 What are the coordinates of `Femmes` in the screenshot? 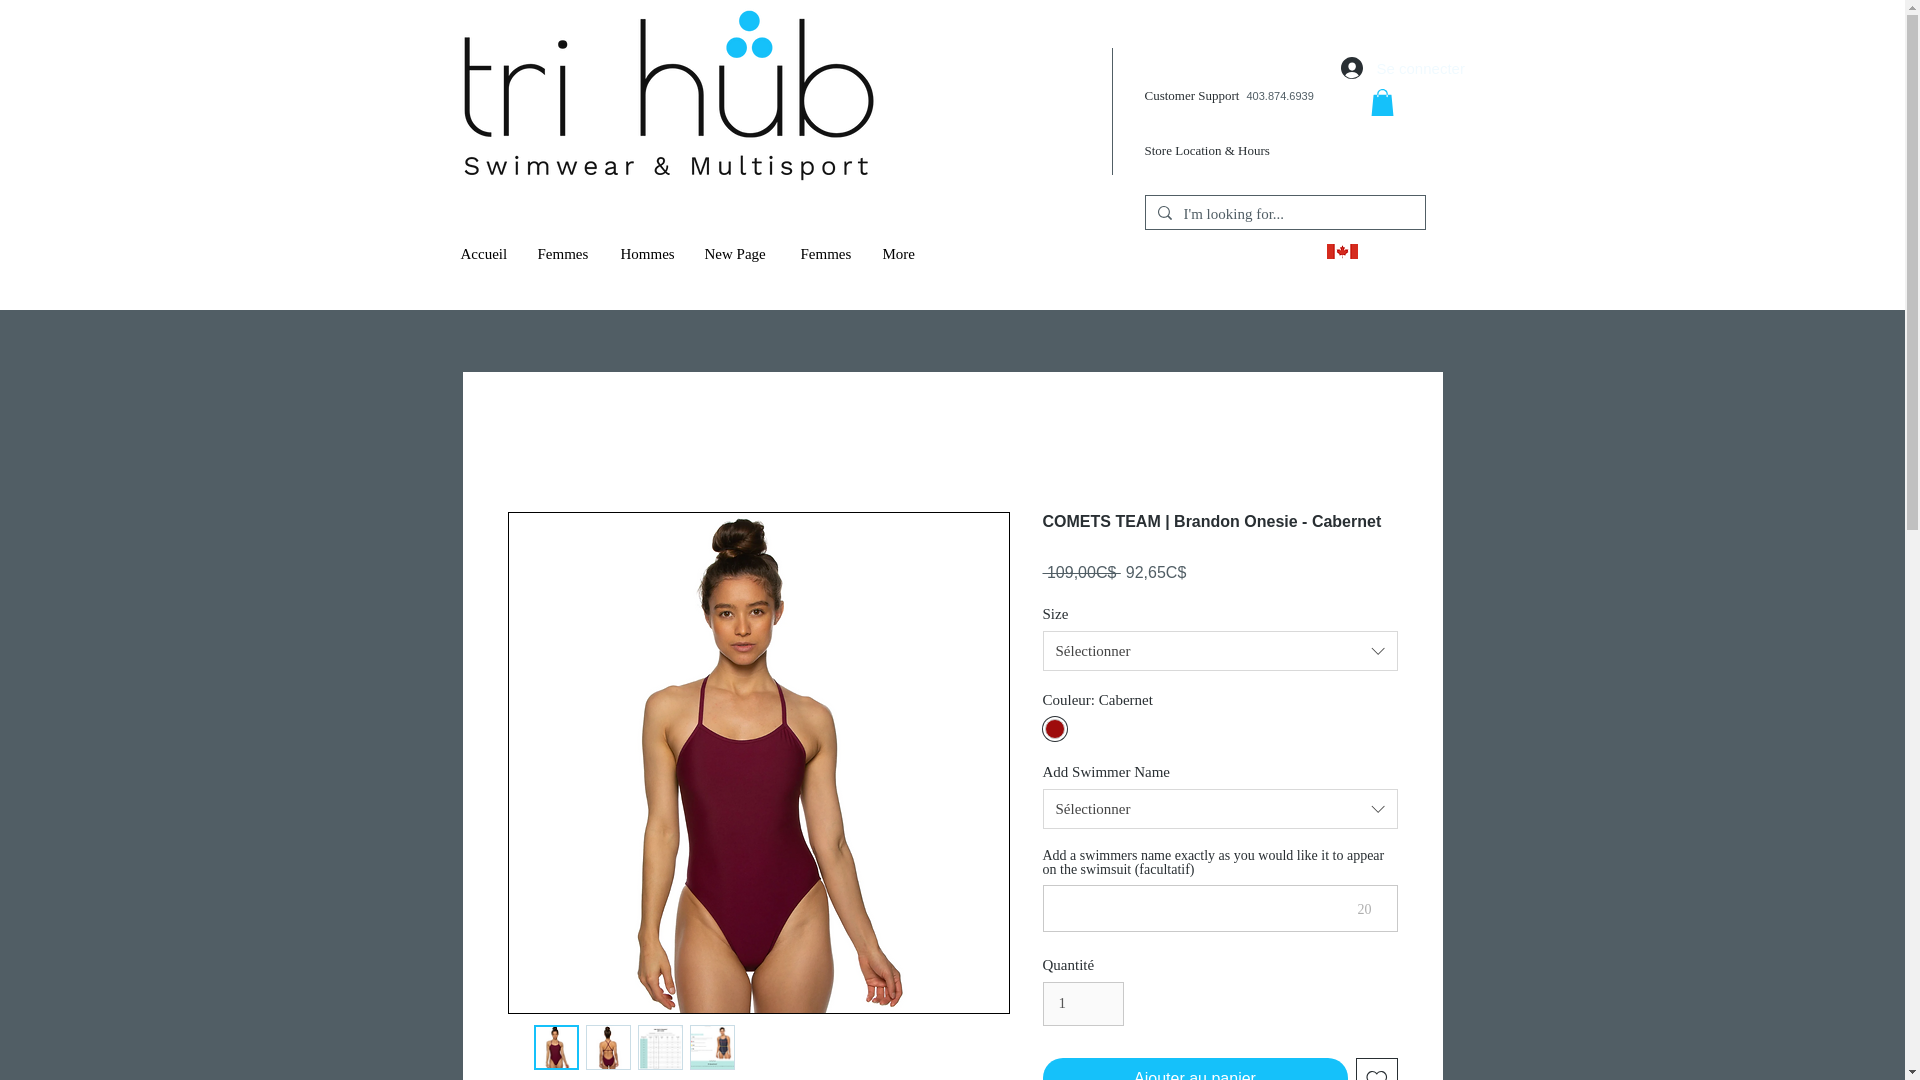 It's located at (826, 254).